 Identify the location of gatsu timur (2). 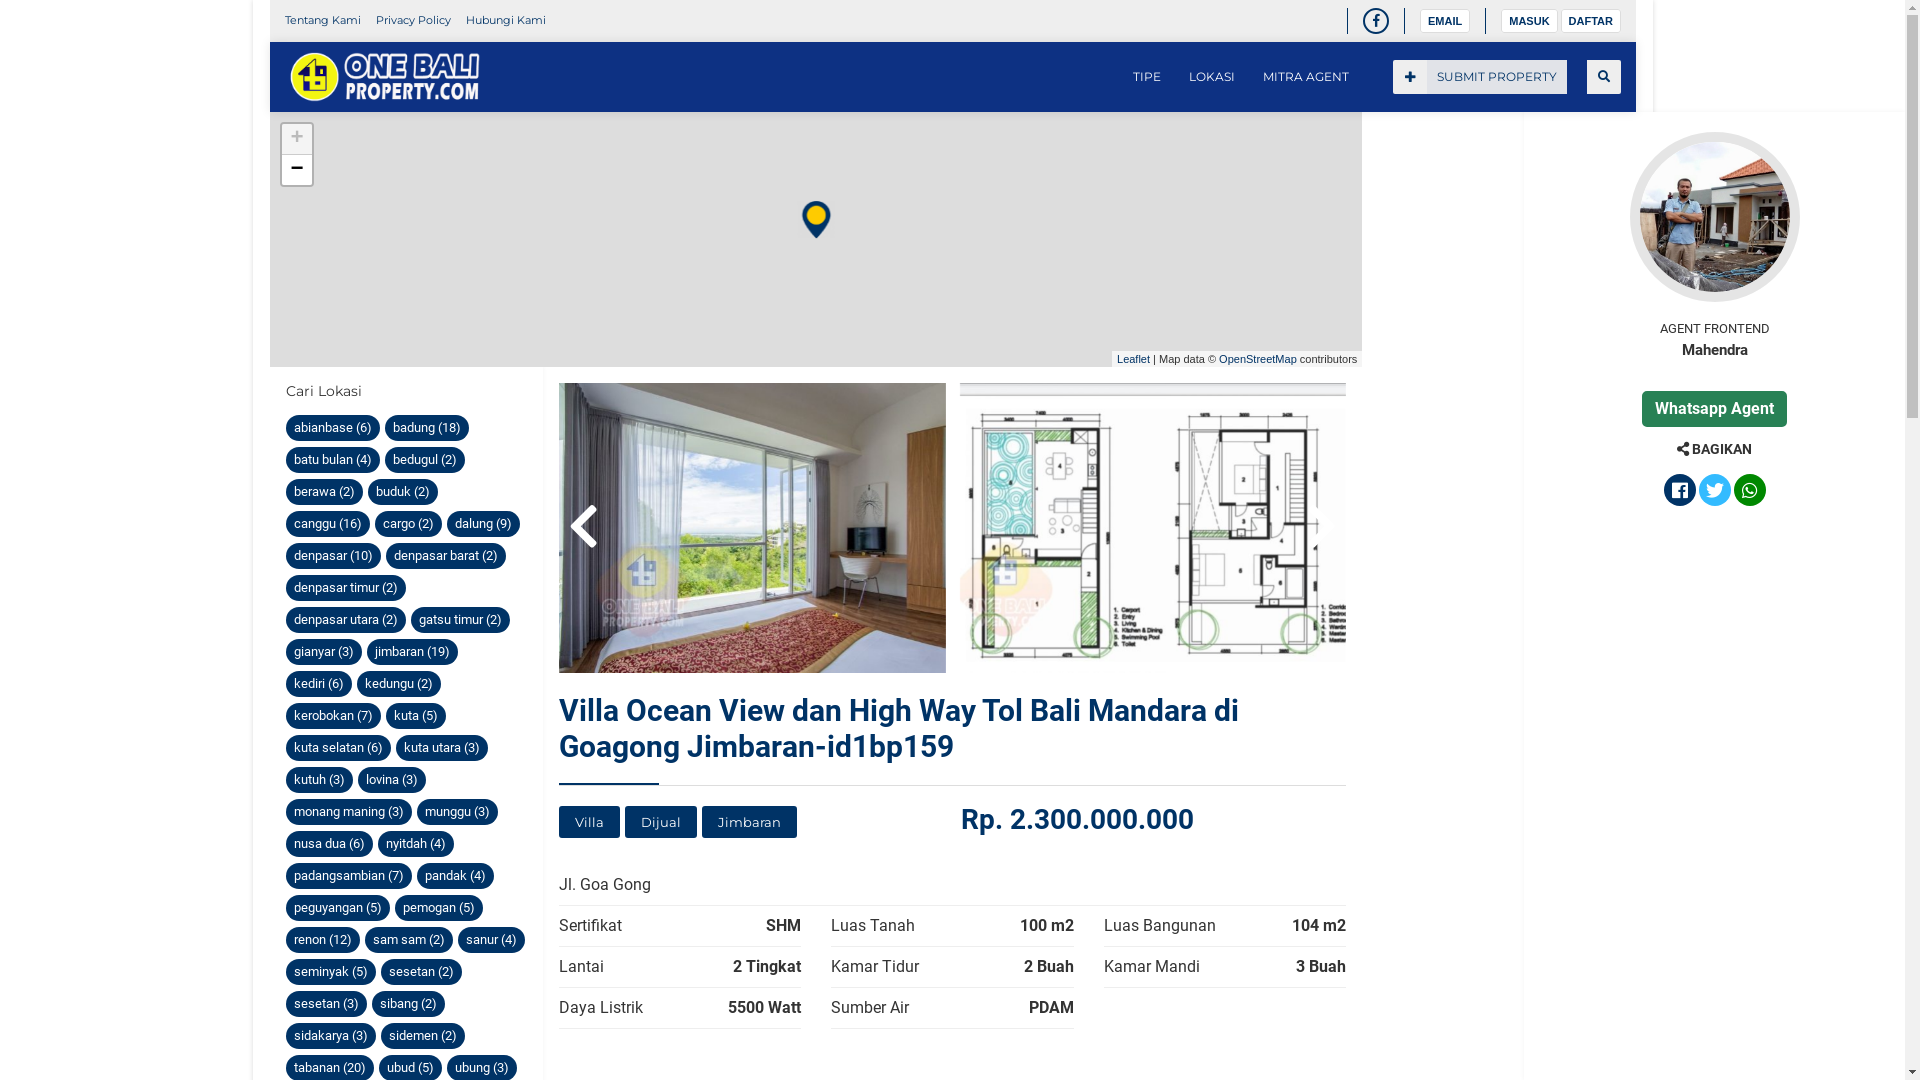
(459, 620).